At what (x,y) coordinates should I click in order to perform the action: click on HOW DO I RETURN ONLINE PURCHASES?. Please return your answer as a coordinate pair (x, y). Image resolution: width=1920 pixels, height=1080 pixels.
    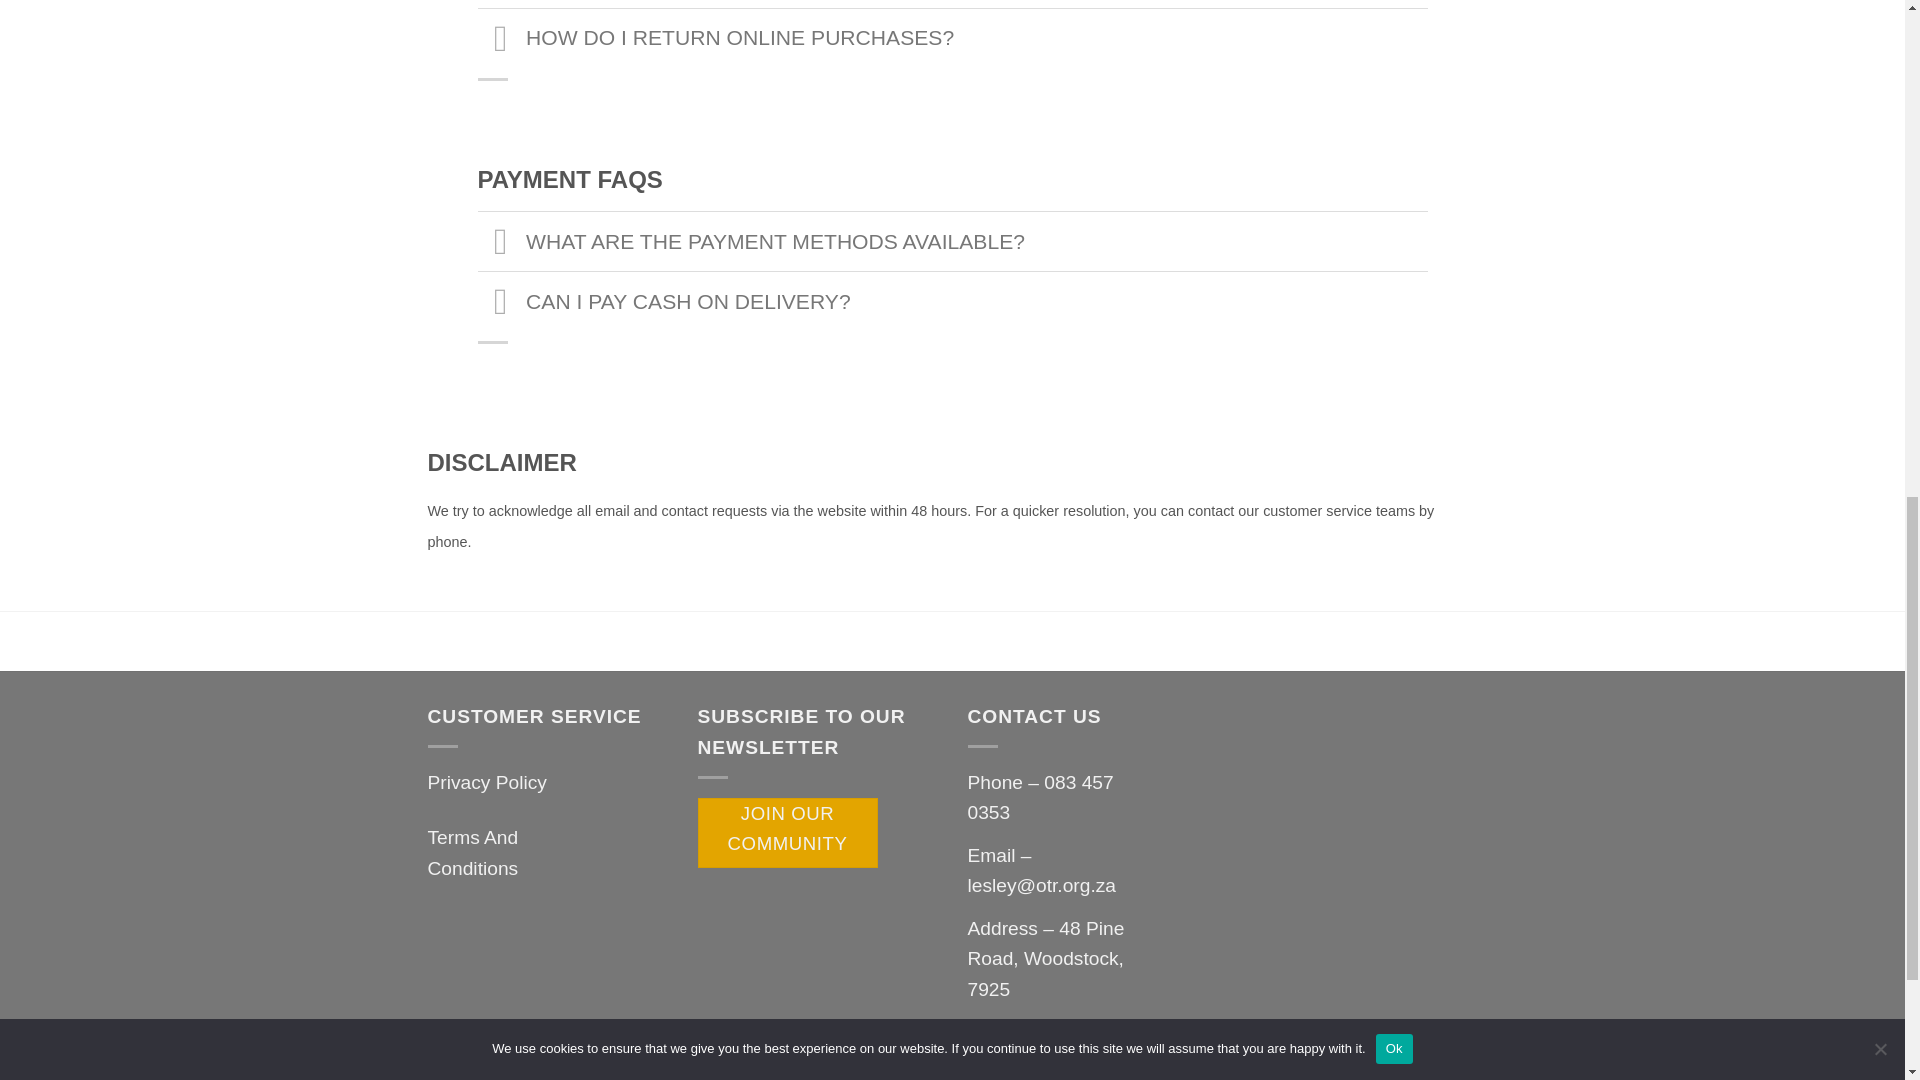
    Looking at the image, I should click on (953, 38).